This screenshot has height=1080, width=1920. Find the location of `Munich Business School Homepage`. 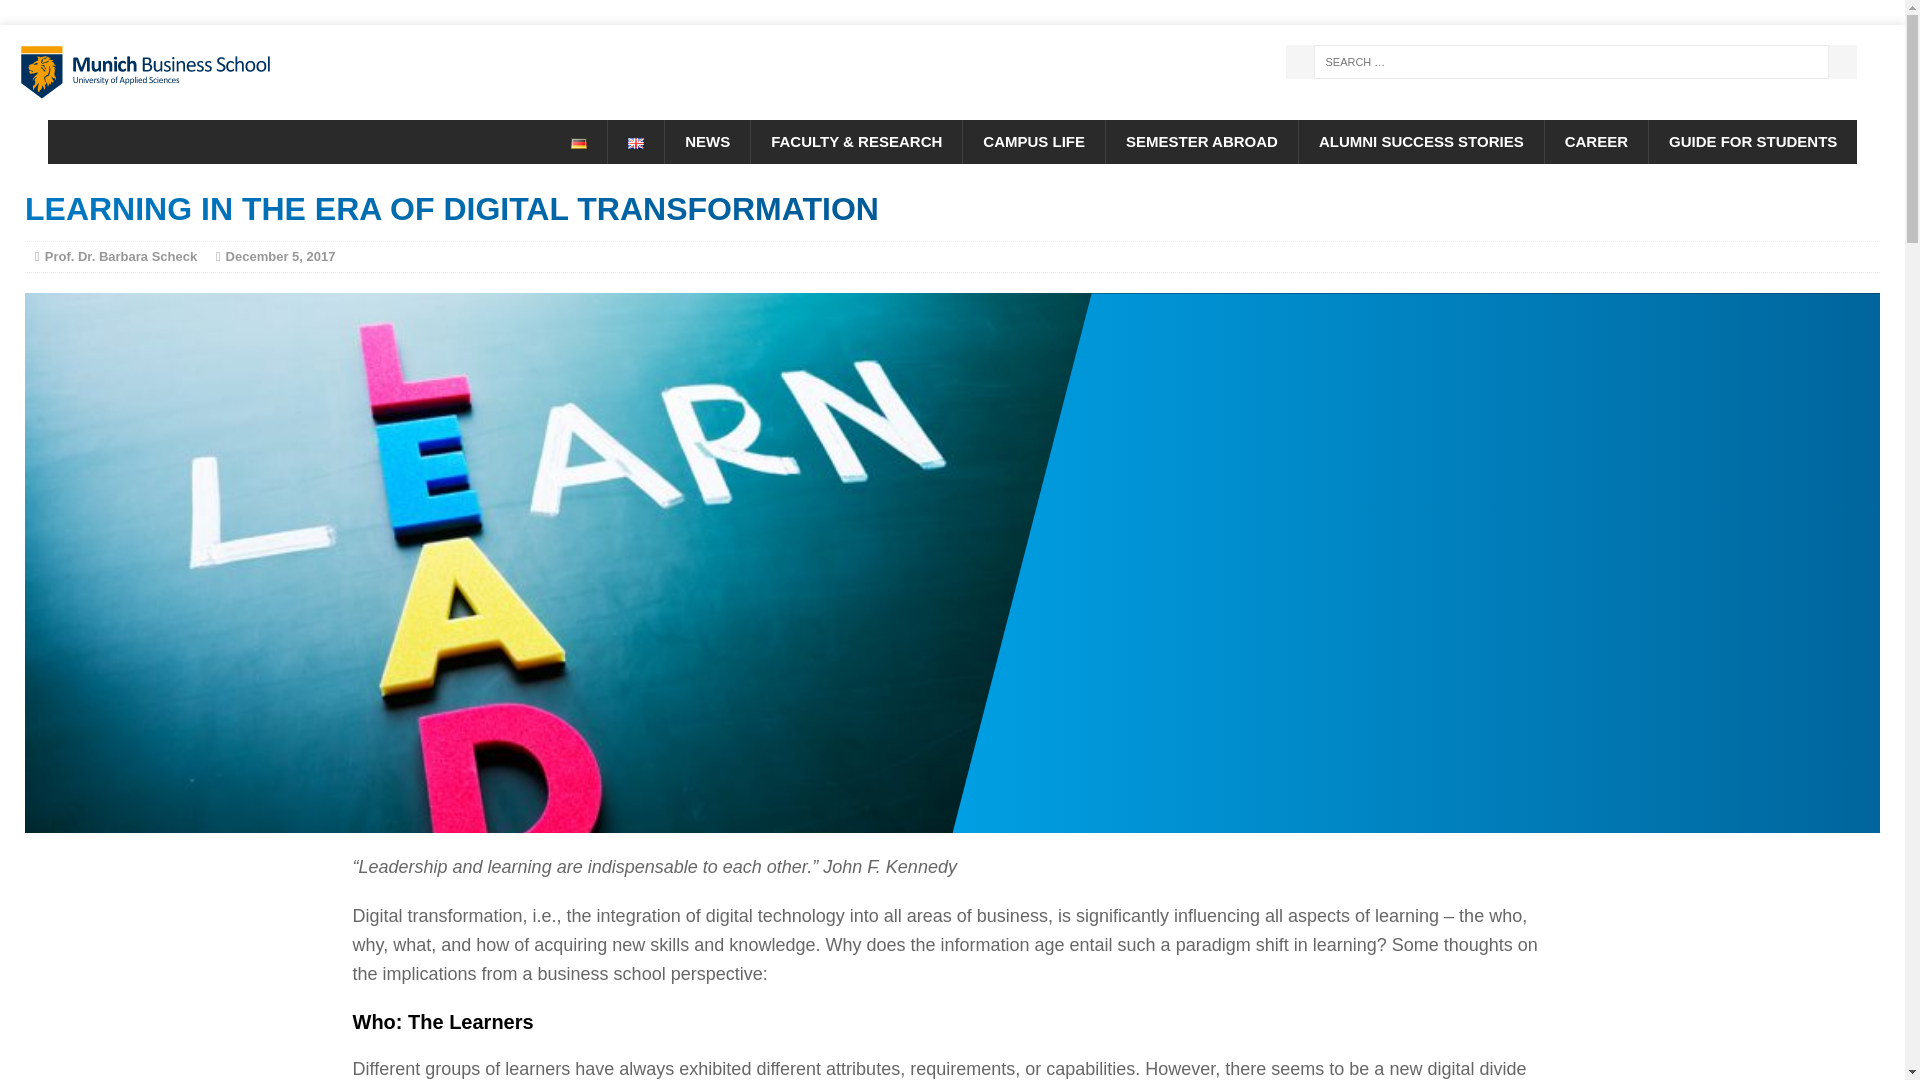

Munich Business School Homepage is located at coordinates (301, 72).